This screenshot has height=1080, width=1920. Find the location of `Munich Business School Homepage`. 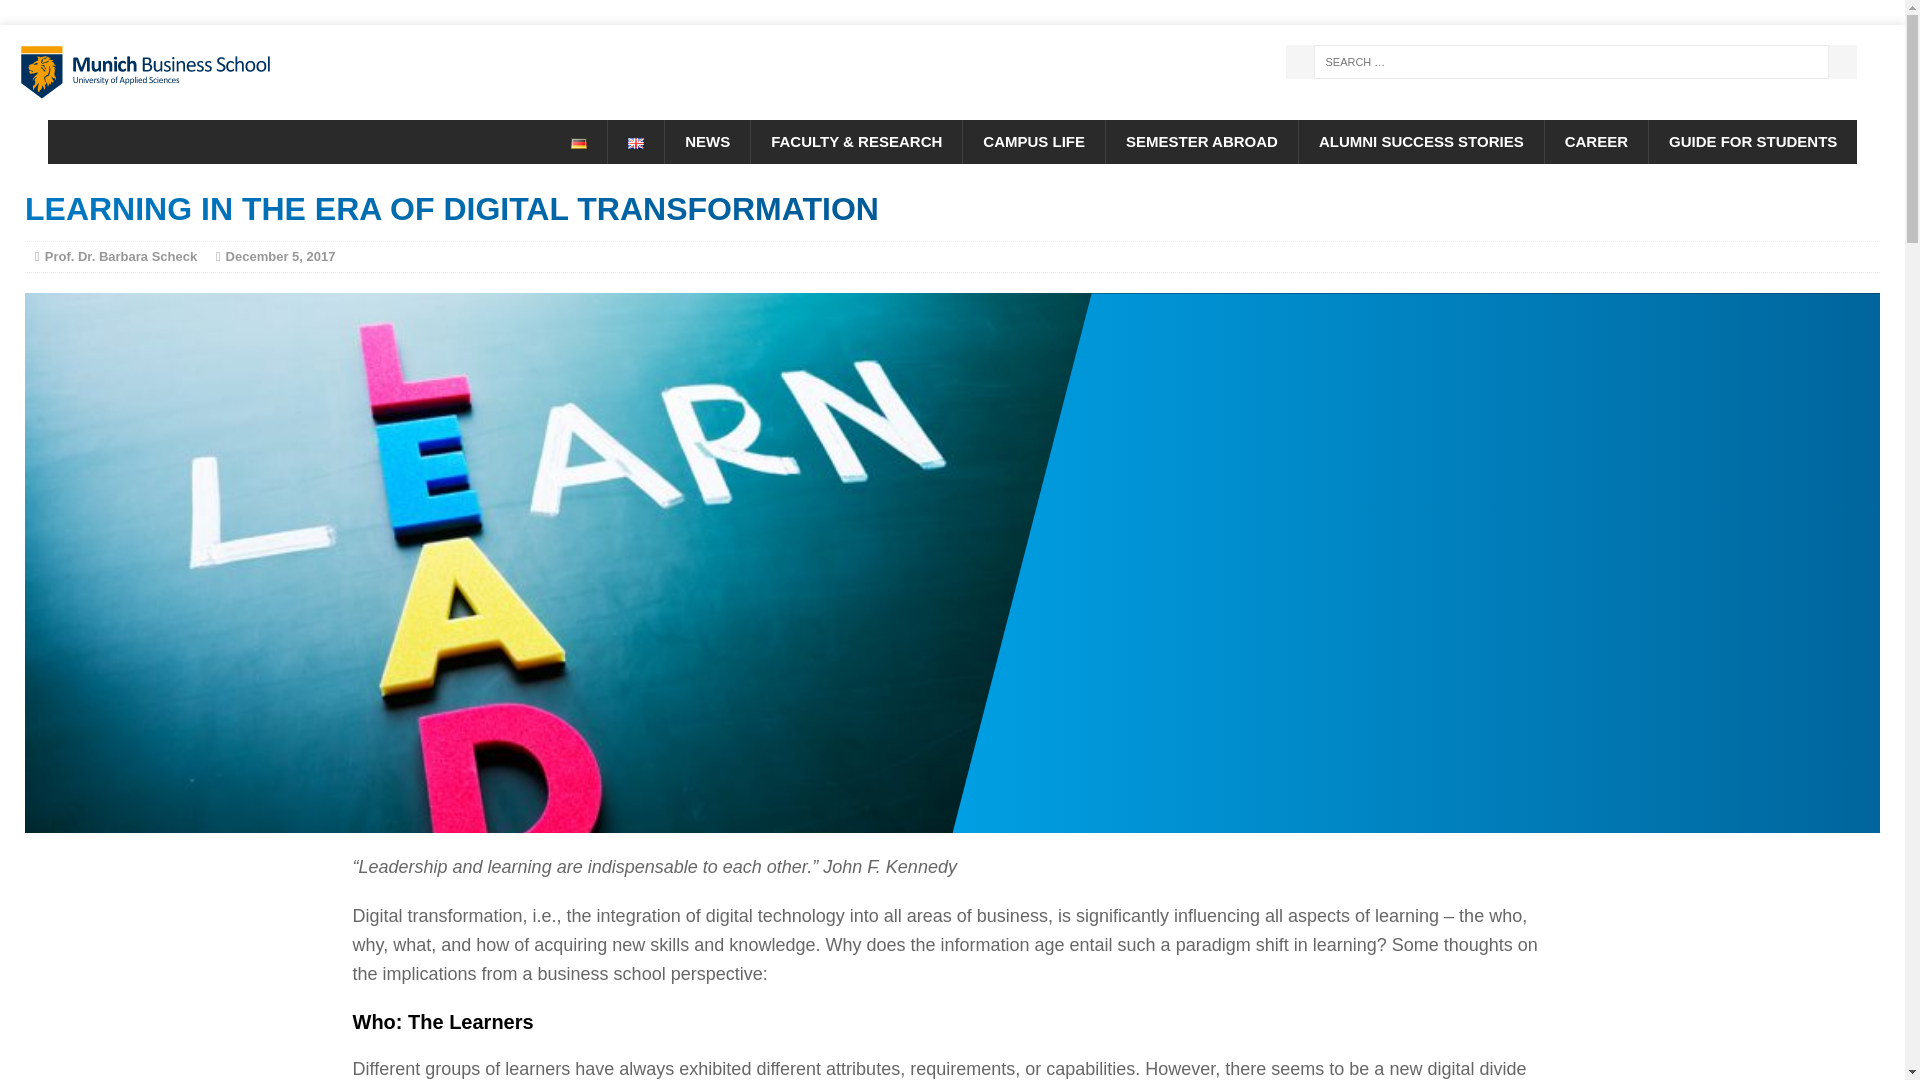

Munich Business School Homepage is located at coordinates (301, 72).